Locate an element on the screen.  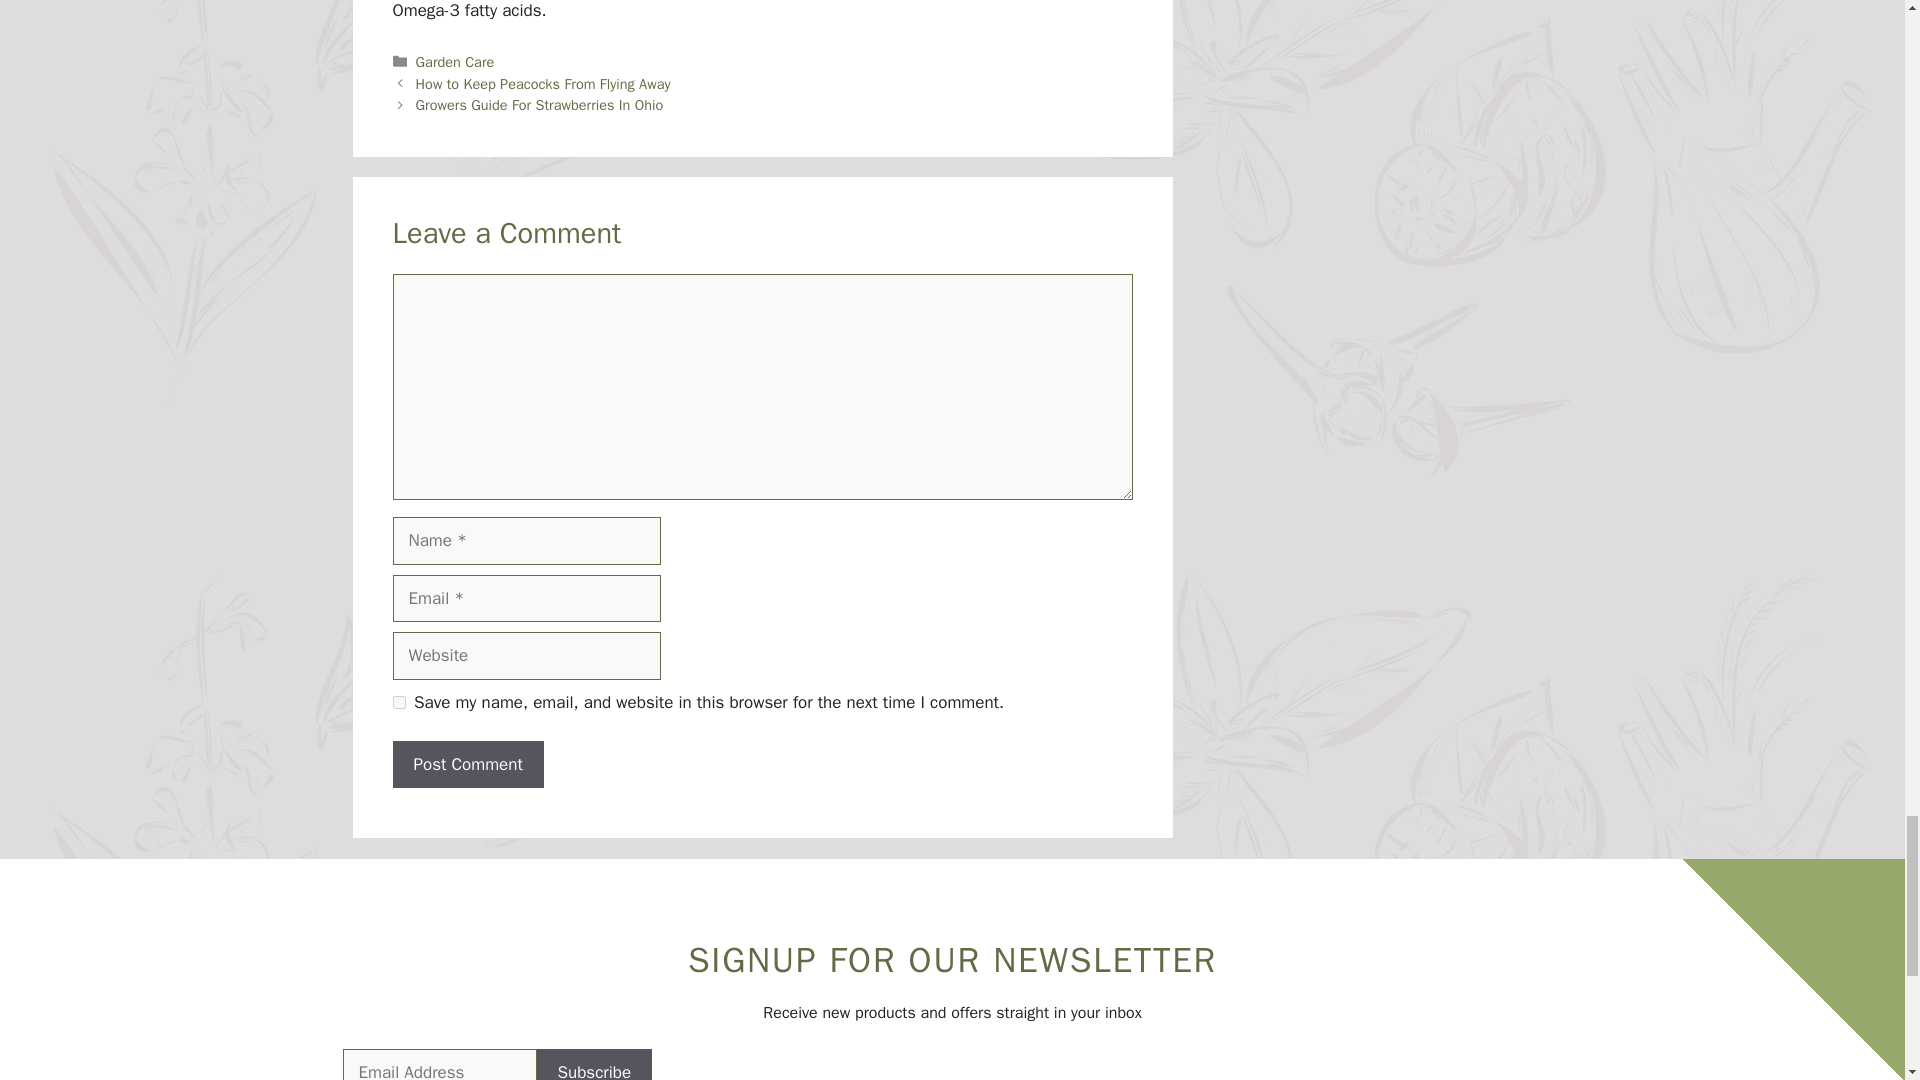
yes is located at coordinates (398, 702).